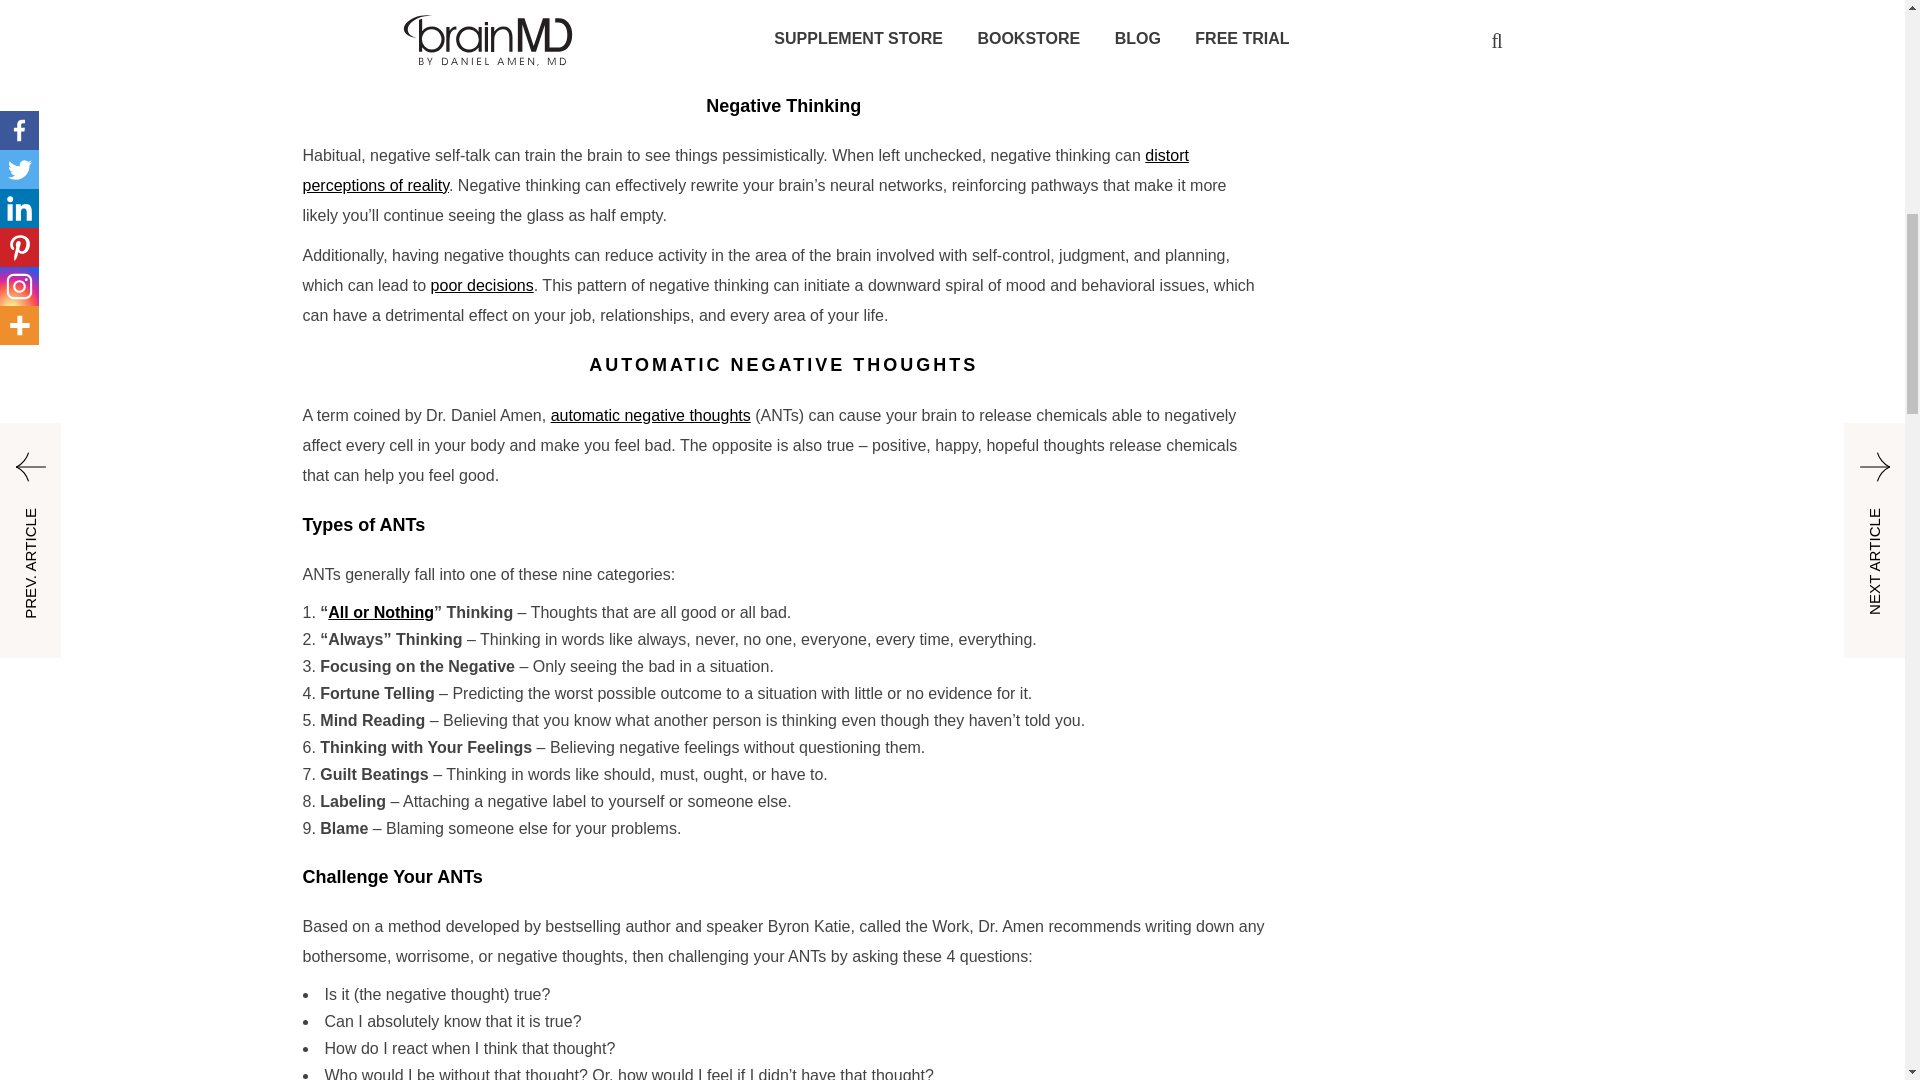 This screenshot has height=1080, width=1920. Describe the element at coordinates (334, 26) in the screenshot. I see `serotonin` at that location.